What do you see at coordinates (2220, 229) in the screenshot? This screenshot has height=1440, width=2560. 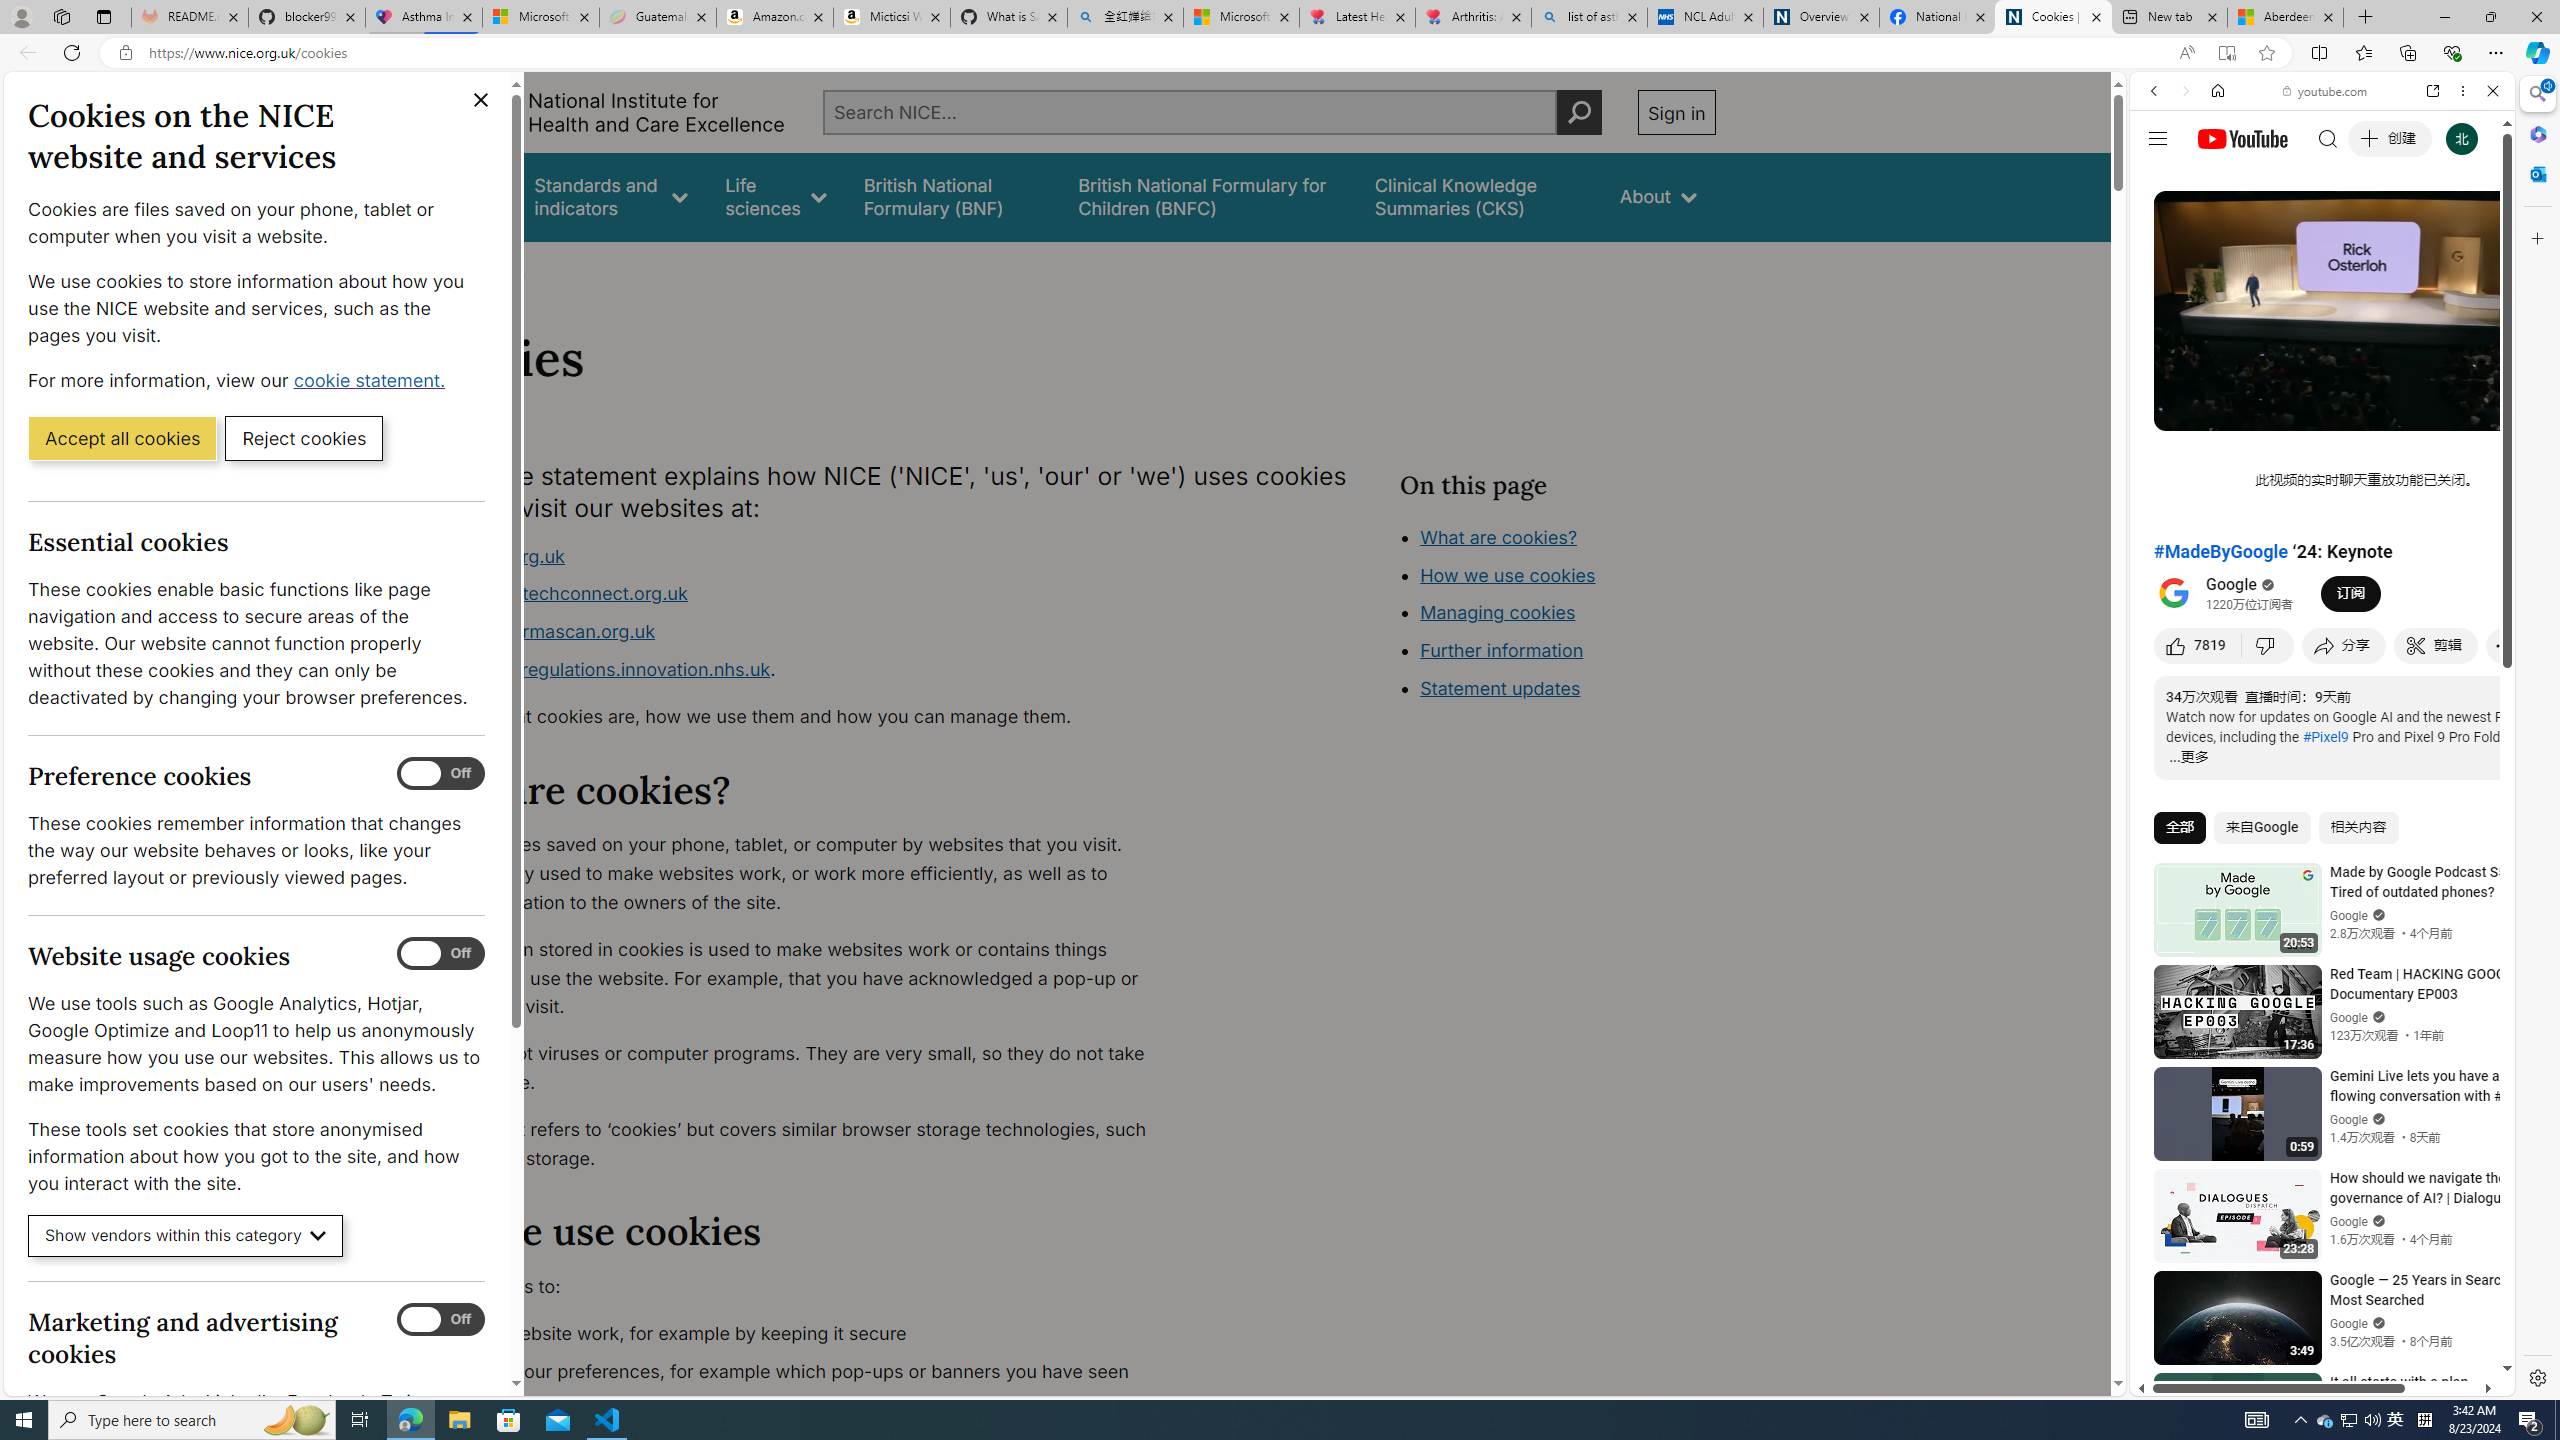 I see `IMAGES` at bounding box center [2220, 229].